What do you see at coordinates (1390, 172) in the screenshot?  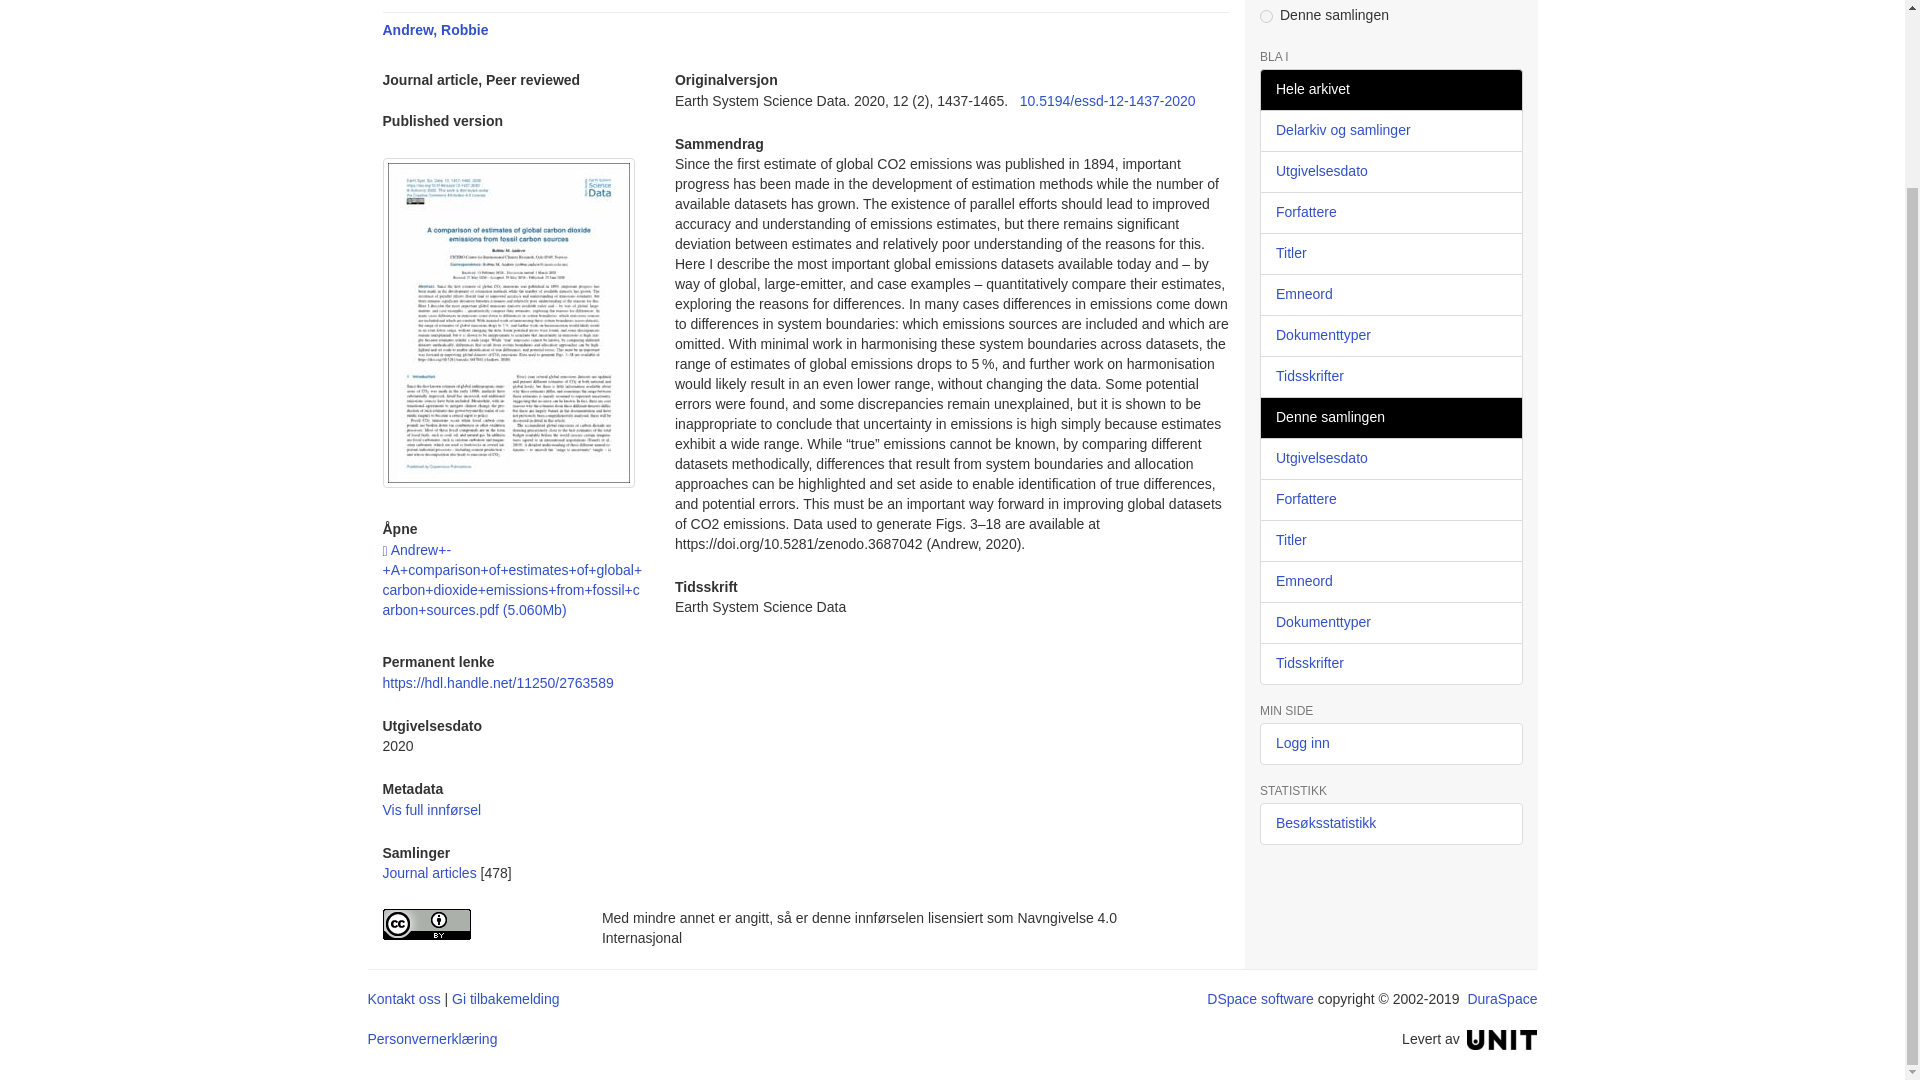 I see `Utgivelsesdato` at bounding box center [1390, 172].